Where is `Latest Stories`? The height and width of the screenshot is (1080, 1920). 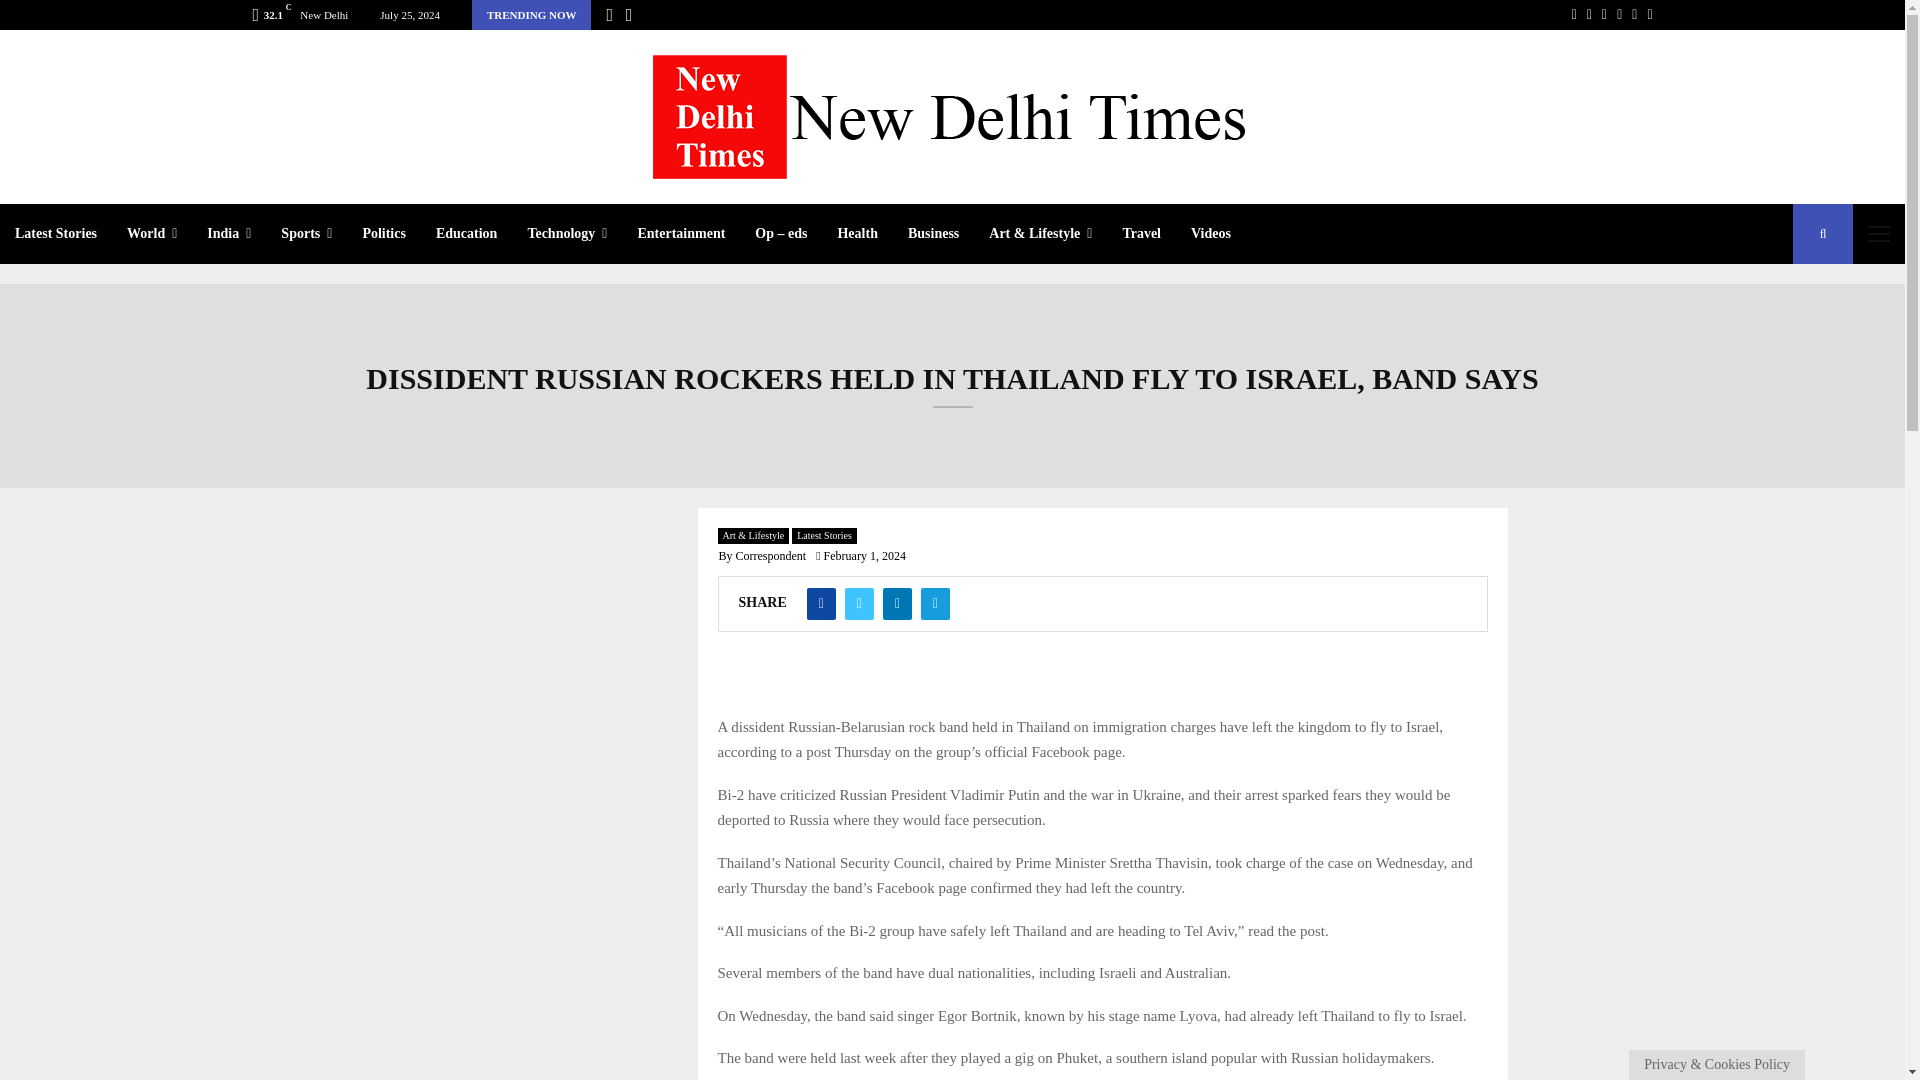 Latest Stories is located at coordinates (56, 234).